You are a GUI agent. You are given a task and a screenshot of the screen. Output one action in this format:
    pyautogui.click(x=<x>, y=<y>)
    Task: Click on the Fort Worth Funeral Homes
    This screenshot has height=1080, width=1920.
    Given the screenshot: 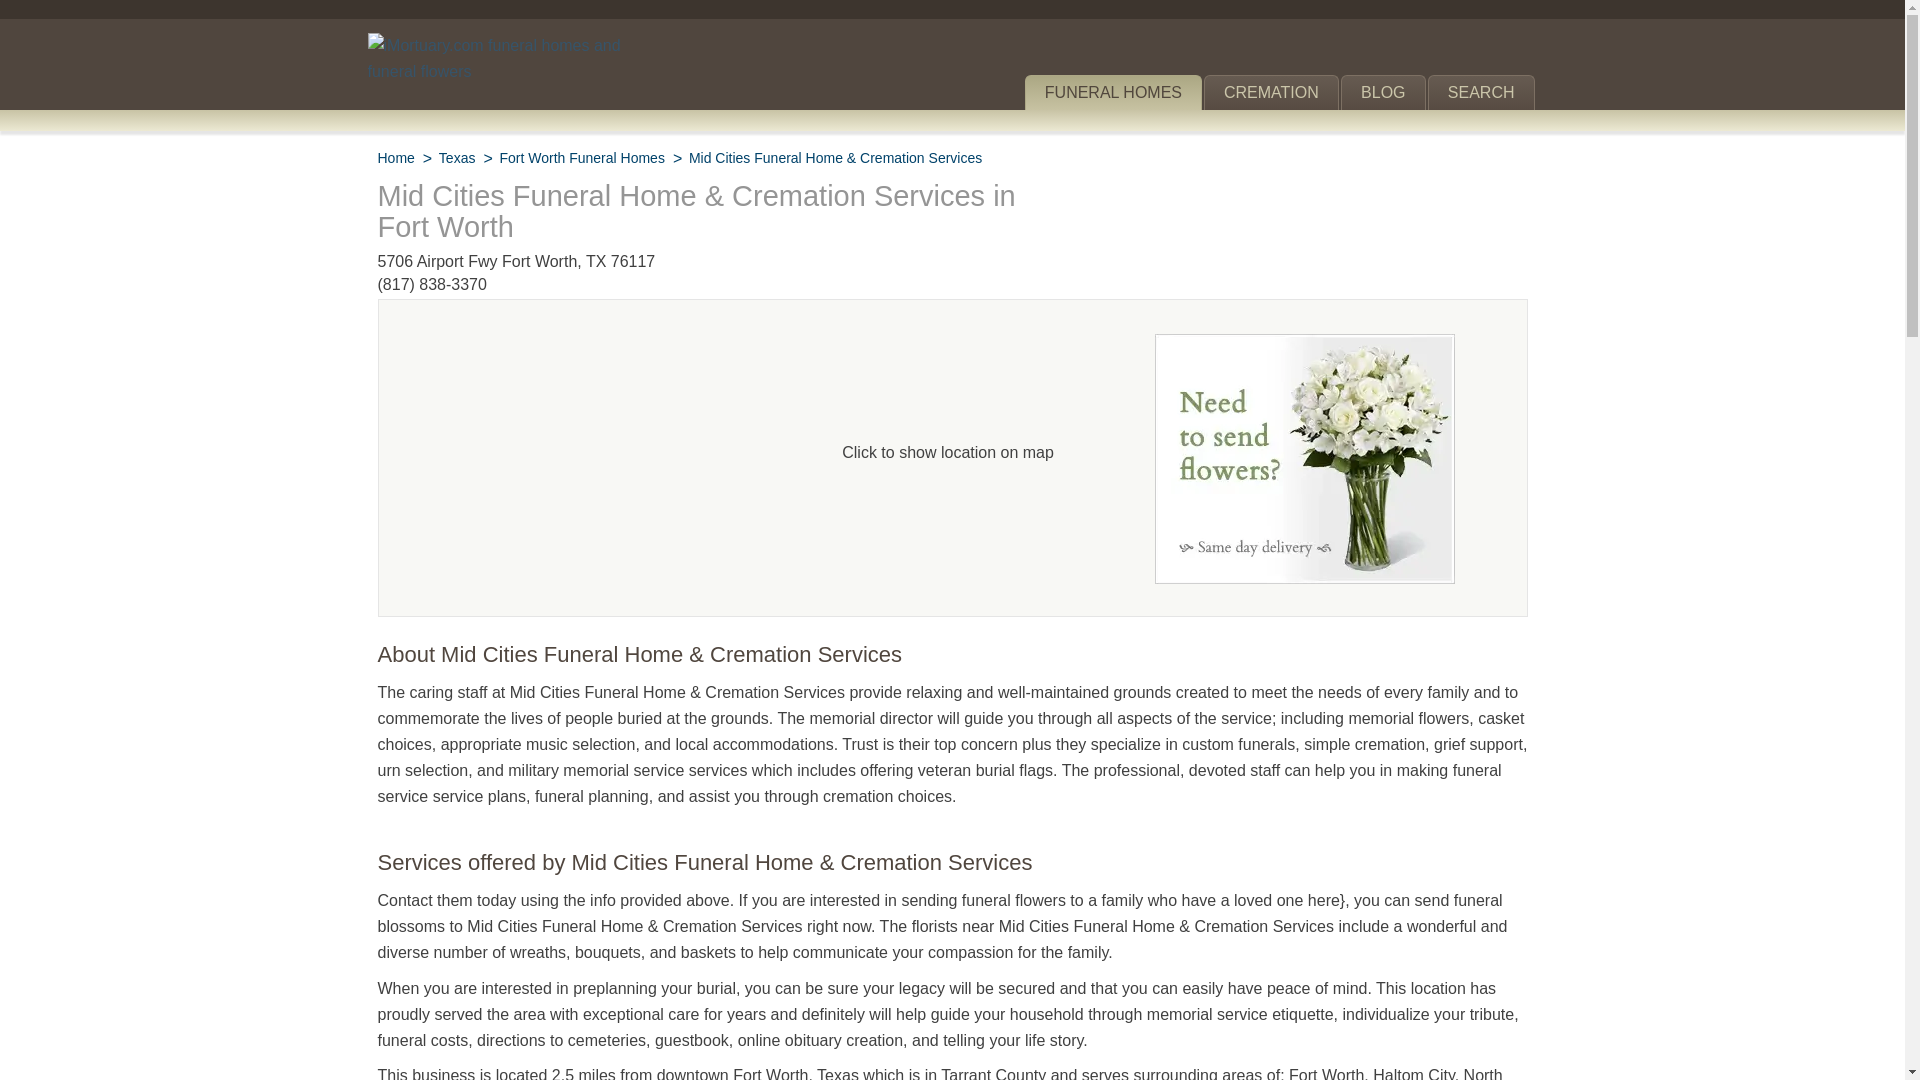 What is the action you would take?
    pyautogui.click(x=582, y=158)
    